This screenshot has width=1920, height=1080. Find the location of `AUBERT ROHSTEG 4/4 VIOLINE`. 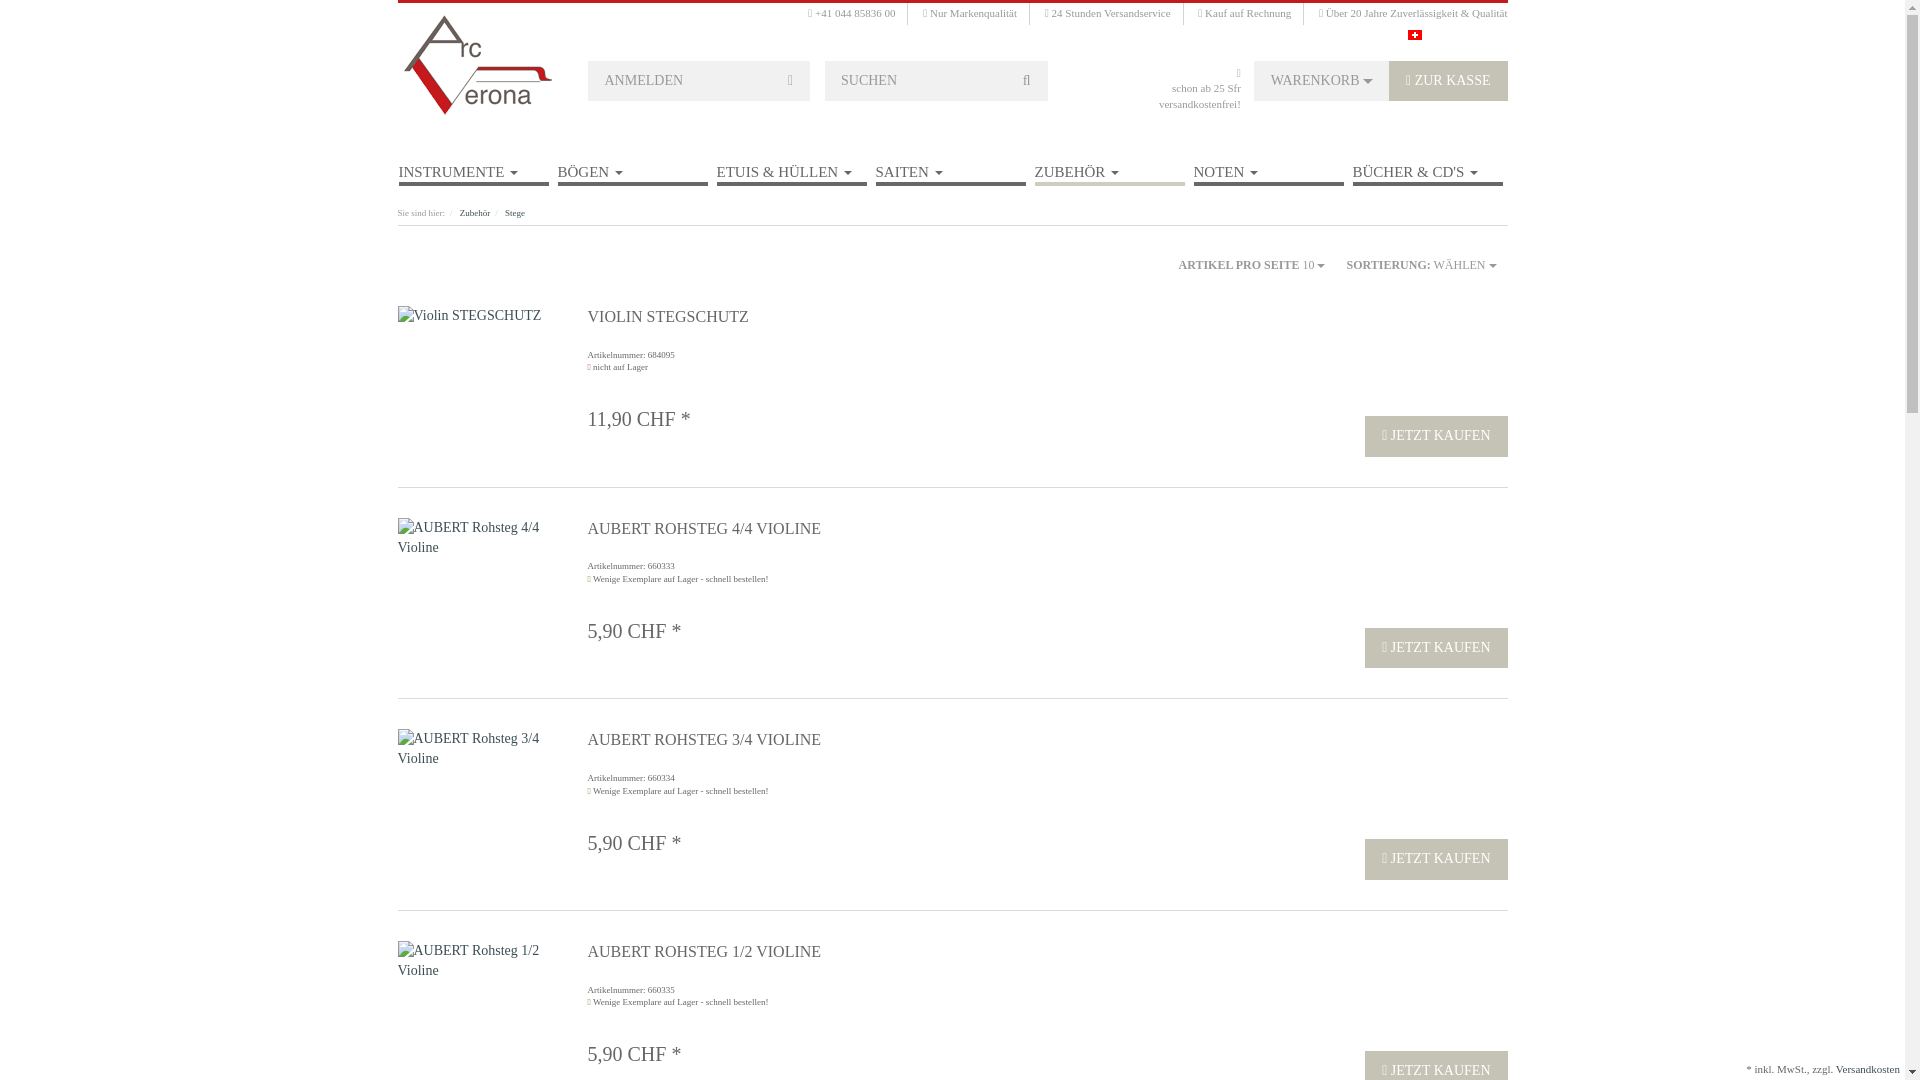

AUBERT ROHSTEG 4/4 VIOLINE is located at coordinates (906, 529).